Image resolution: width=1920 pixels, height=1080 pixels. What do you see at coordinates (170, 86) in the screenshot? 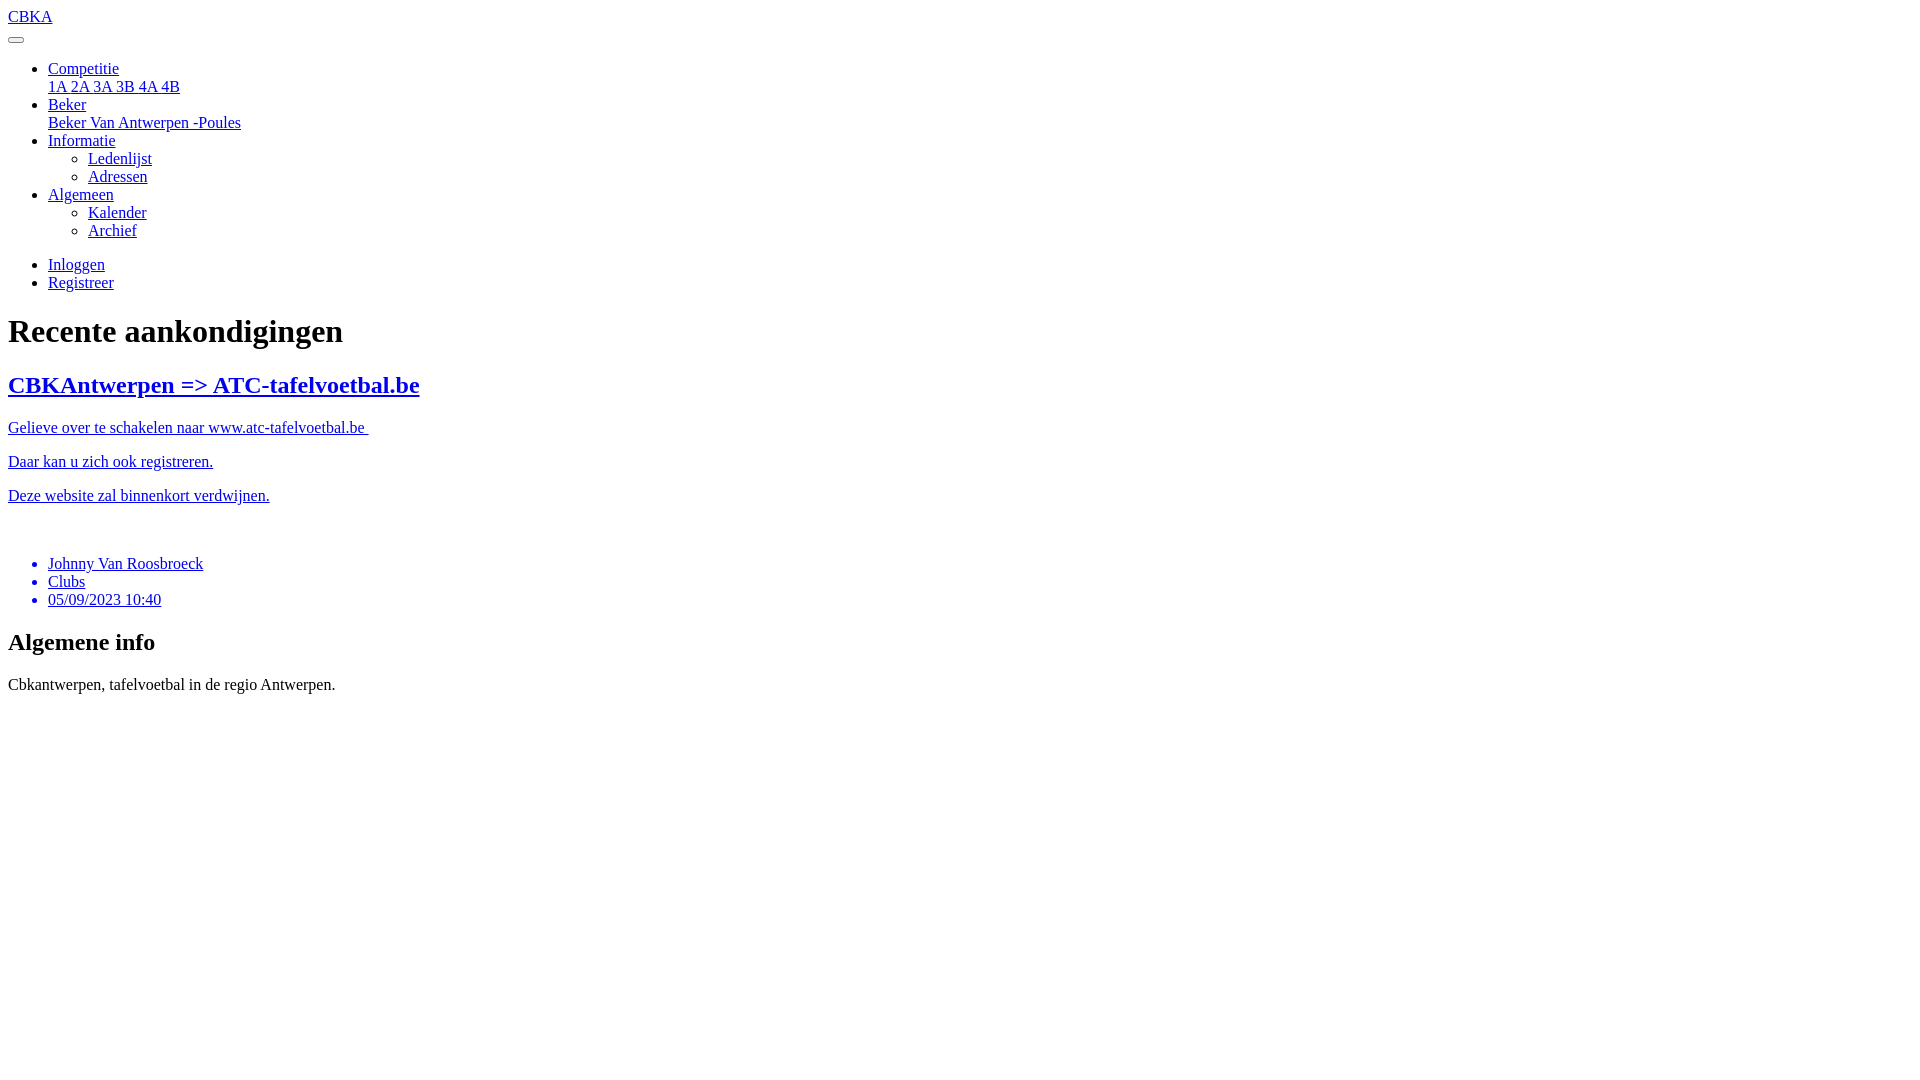
I see `4B` at bounding box center [170, 86].